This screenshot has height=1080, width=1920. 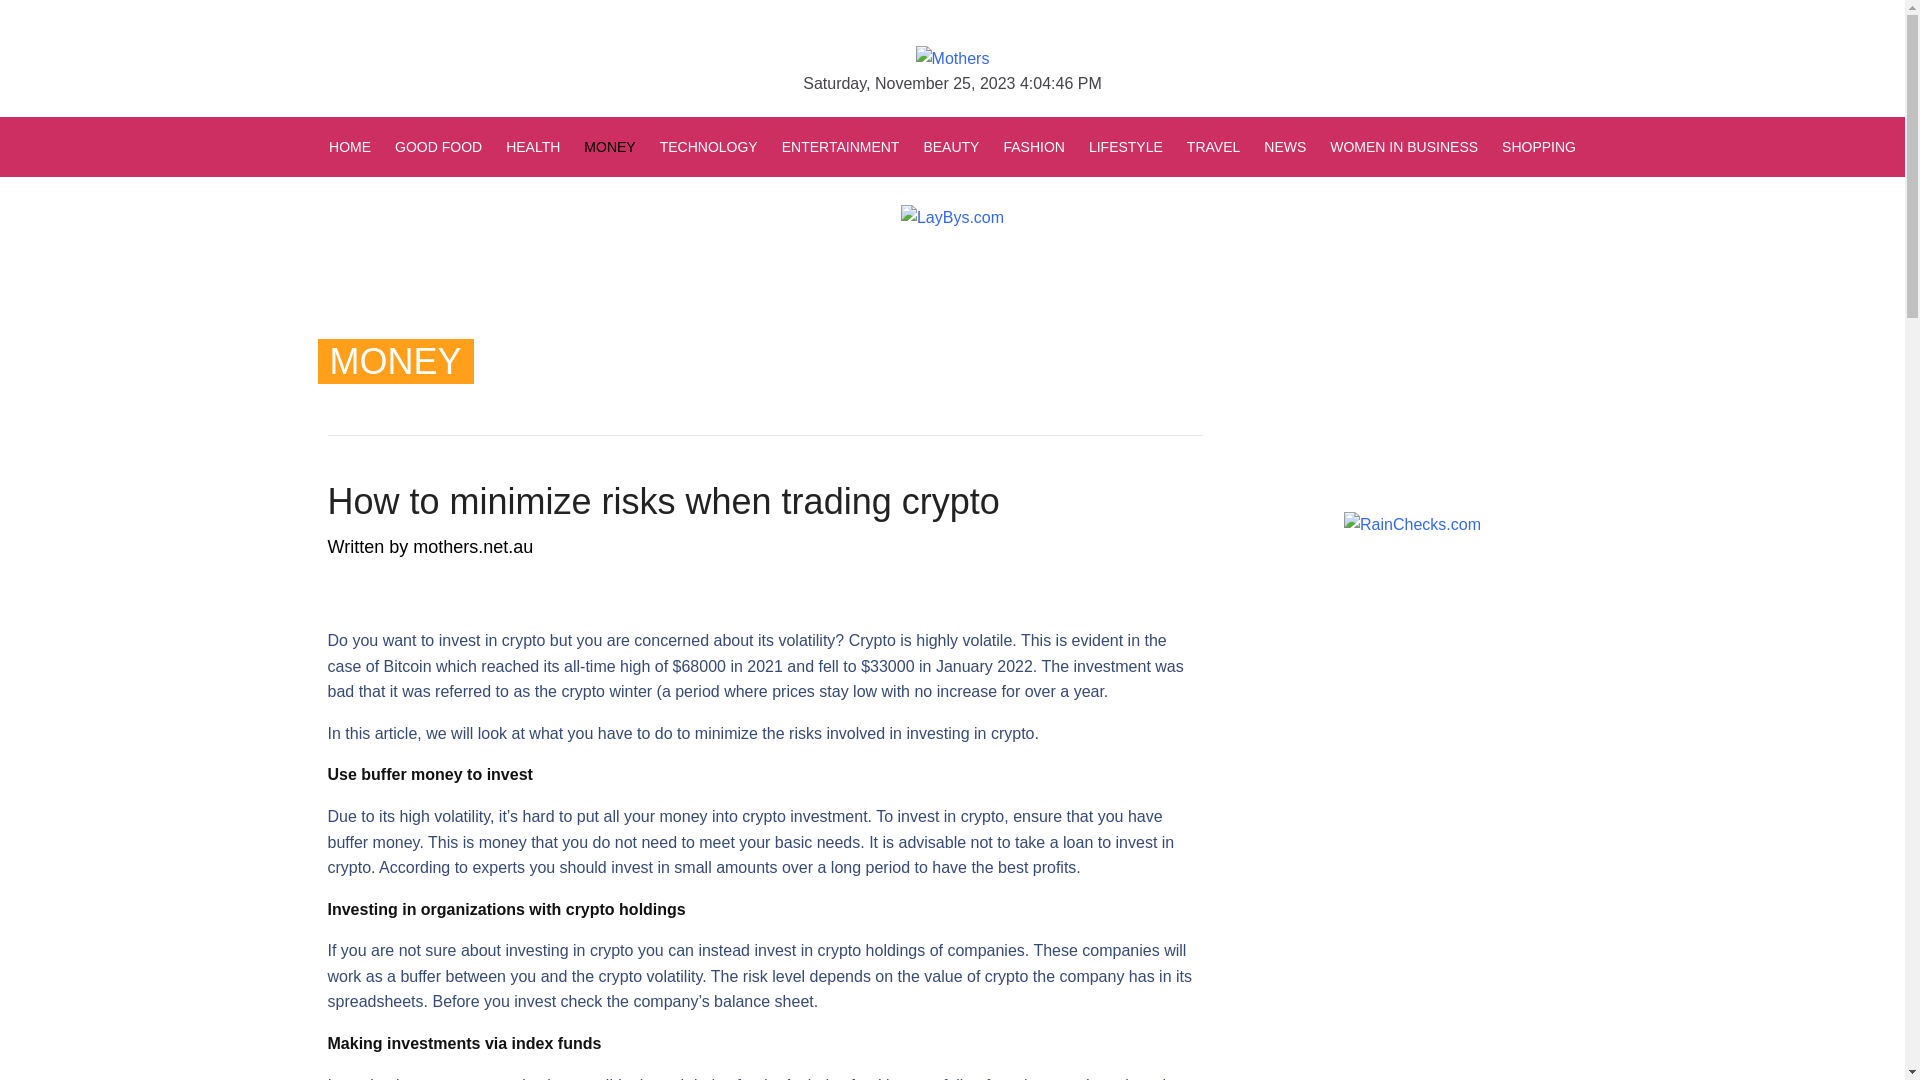 I want to click on NEWS, so click(x=1285, y=147).